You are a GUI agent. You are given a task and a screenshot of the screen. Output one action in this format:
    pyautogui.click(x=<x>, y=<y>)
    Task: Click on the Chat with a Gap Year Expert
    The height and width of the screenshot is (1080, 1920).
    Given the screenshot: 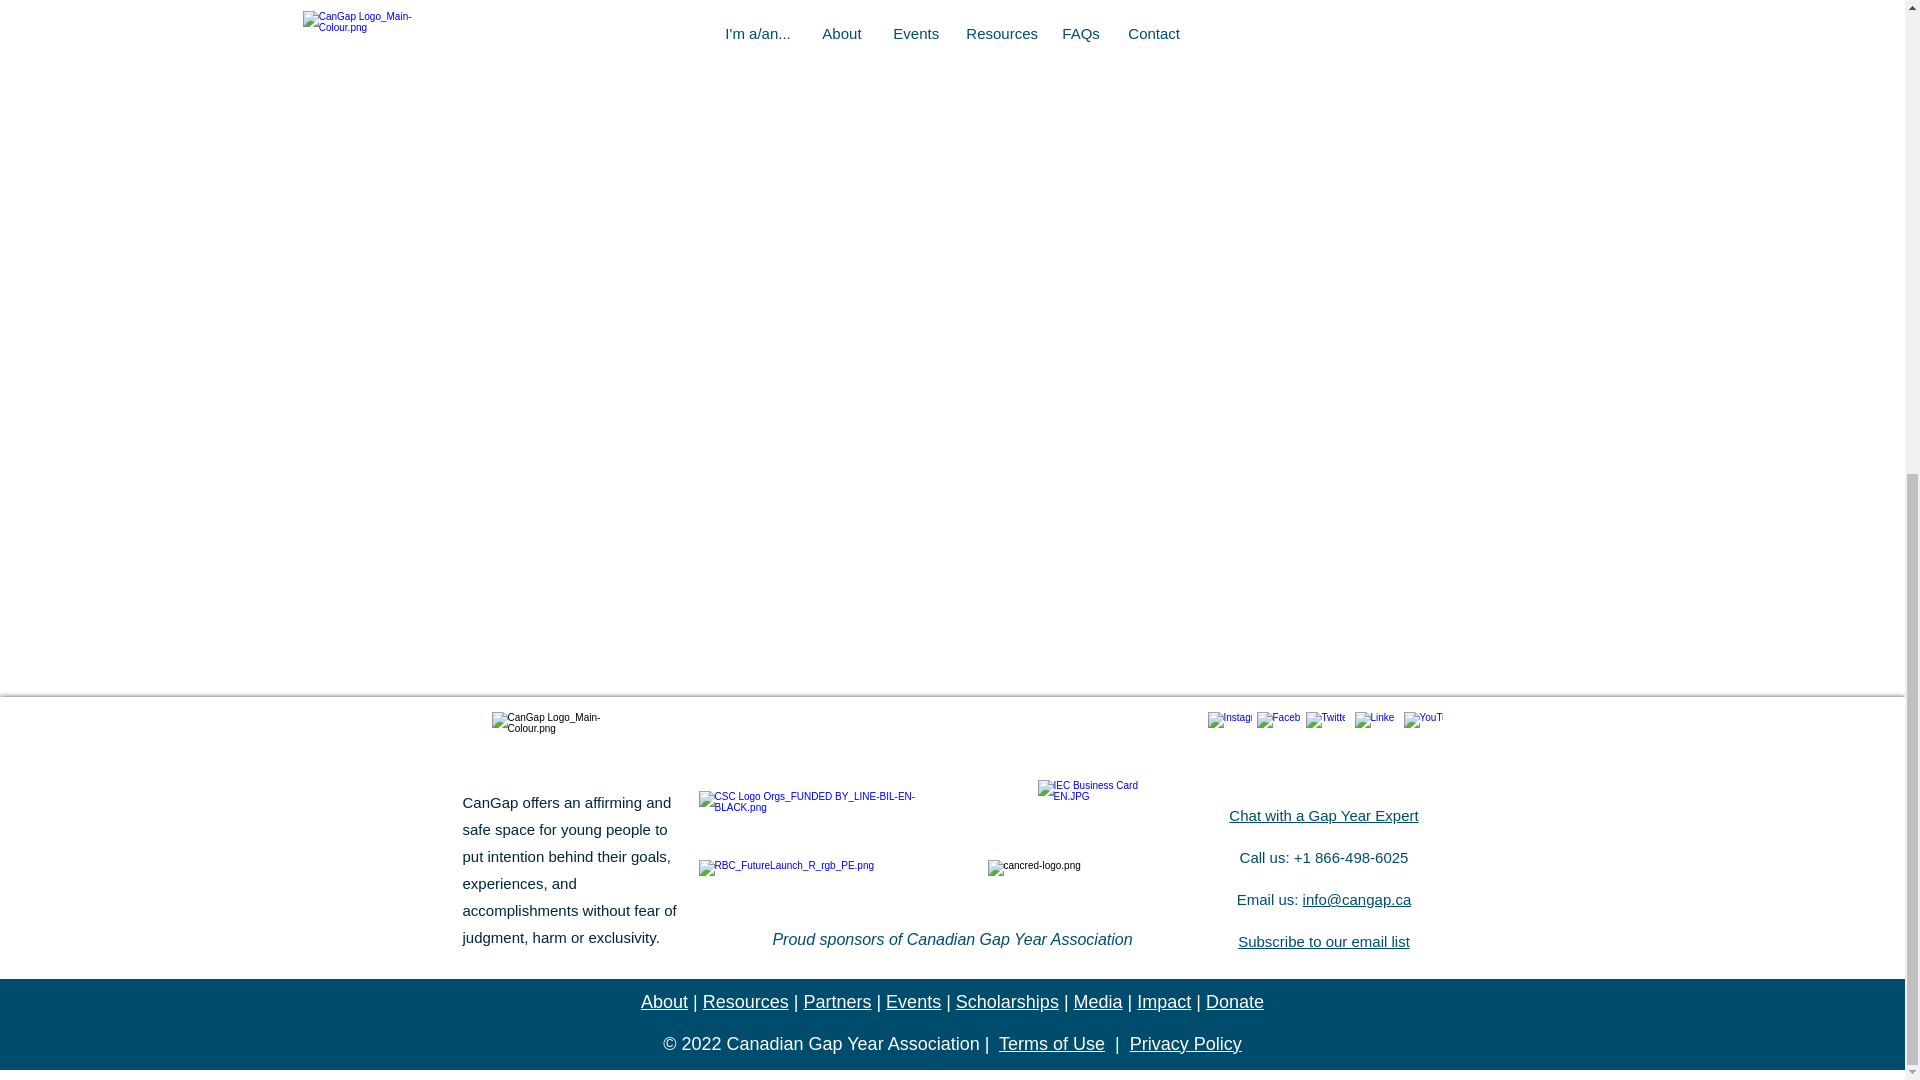 What is the action you would take?
    pyautogui.click(x=1323, y=815)
    